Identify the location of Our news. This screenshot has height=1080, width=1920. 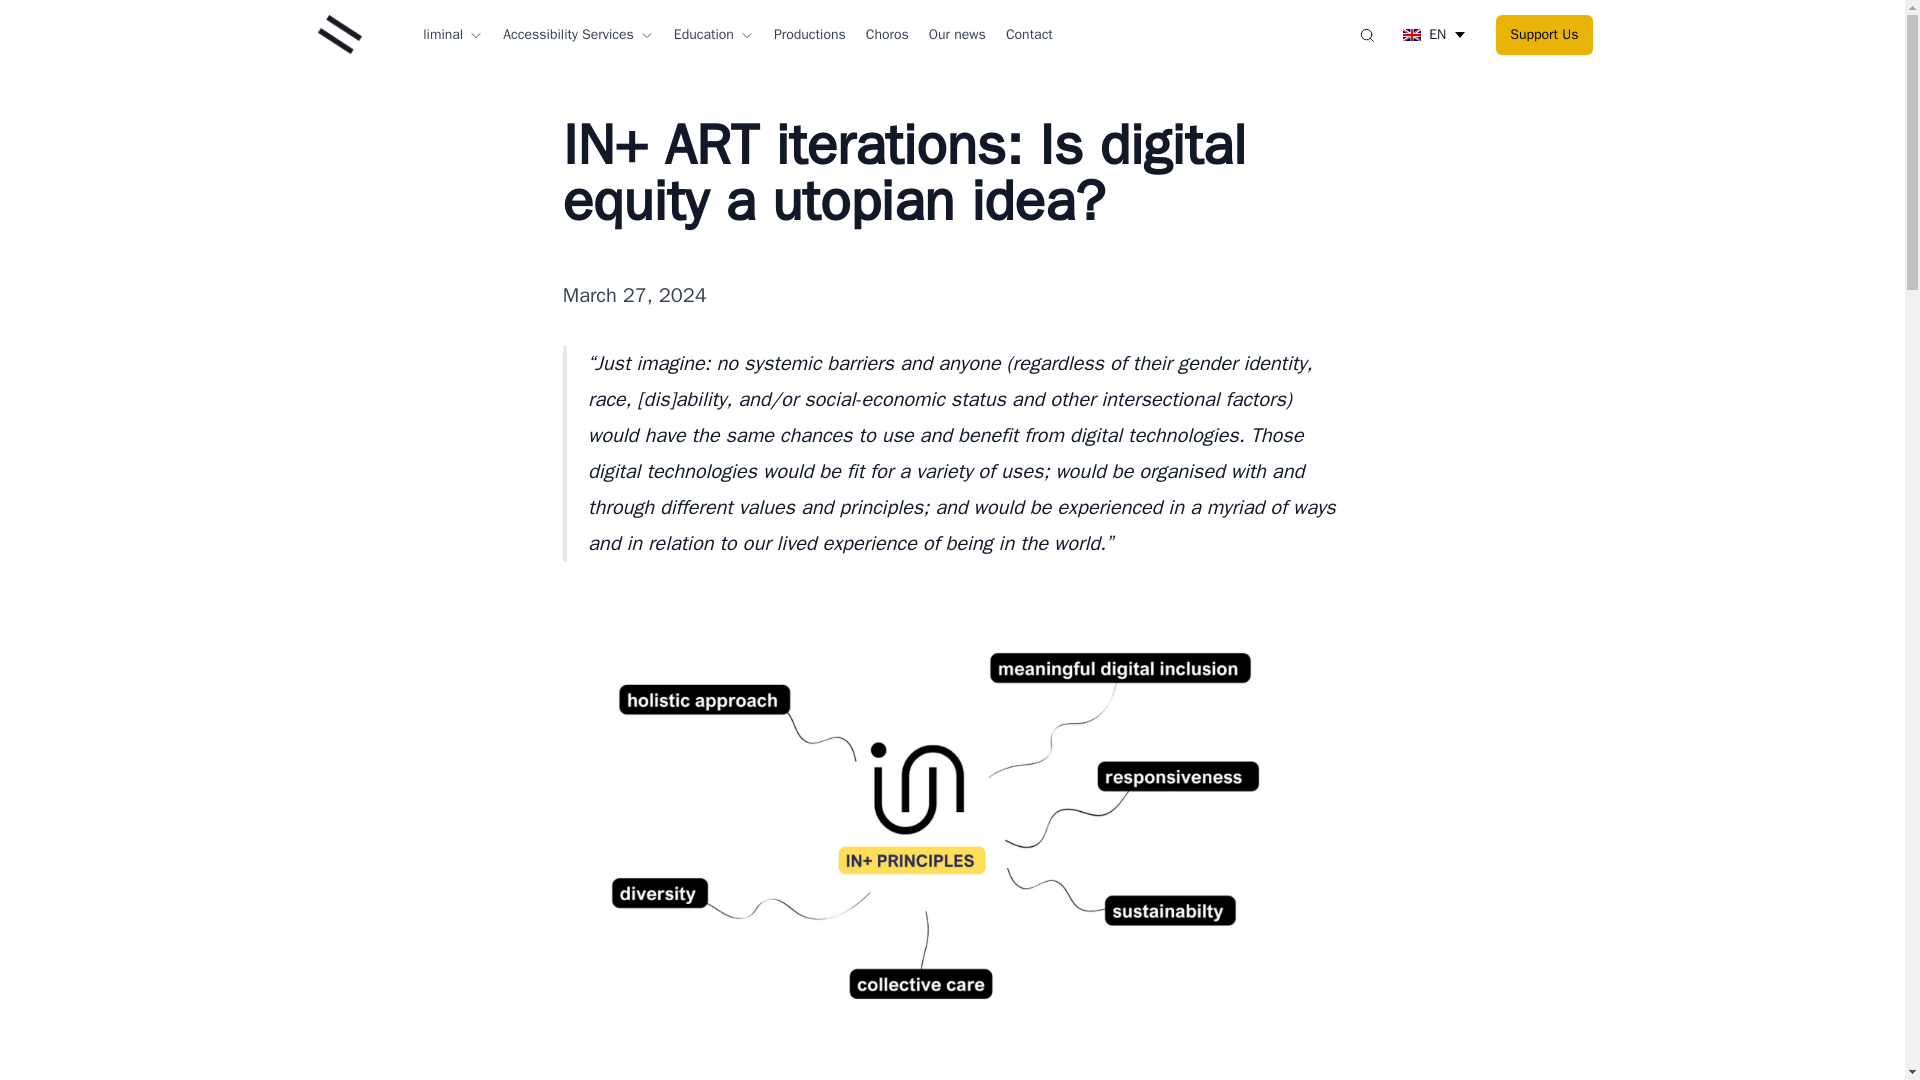
(958, 34).